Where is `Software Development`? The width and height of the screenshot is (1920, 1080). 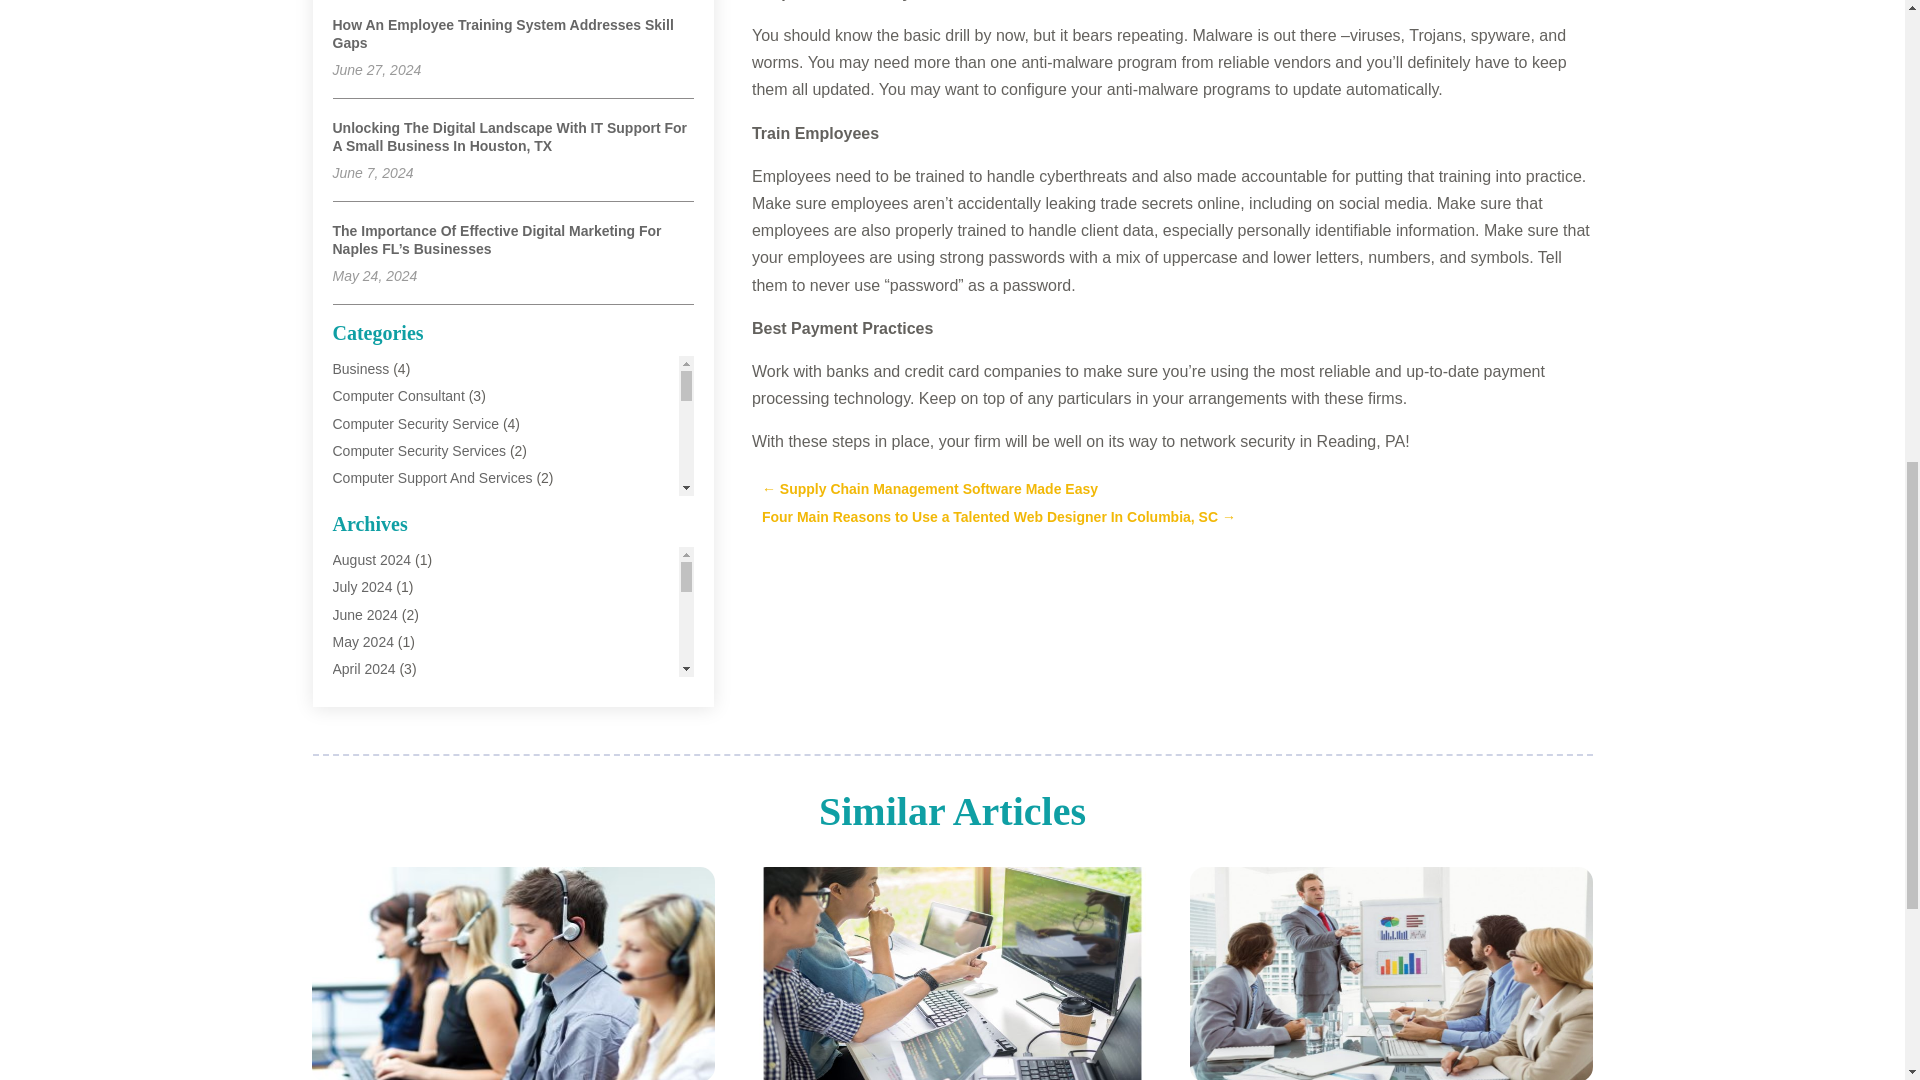 Software Development is located at coordinates (403, 776).